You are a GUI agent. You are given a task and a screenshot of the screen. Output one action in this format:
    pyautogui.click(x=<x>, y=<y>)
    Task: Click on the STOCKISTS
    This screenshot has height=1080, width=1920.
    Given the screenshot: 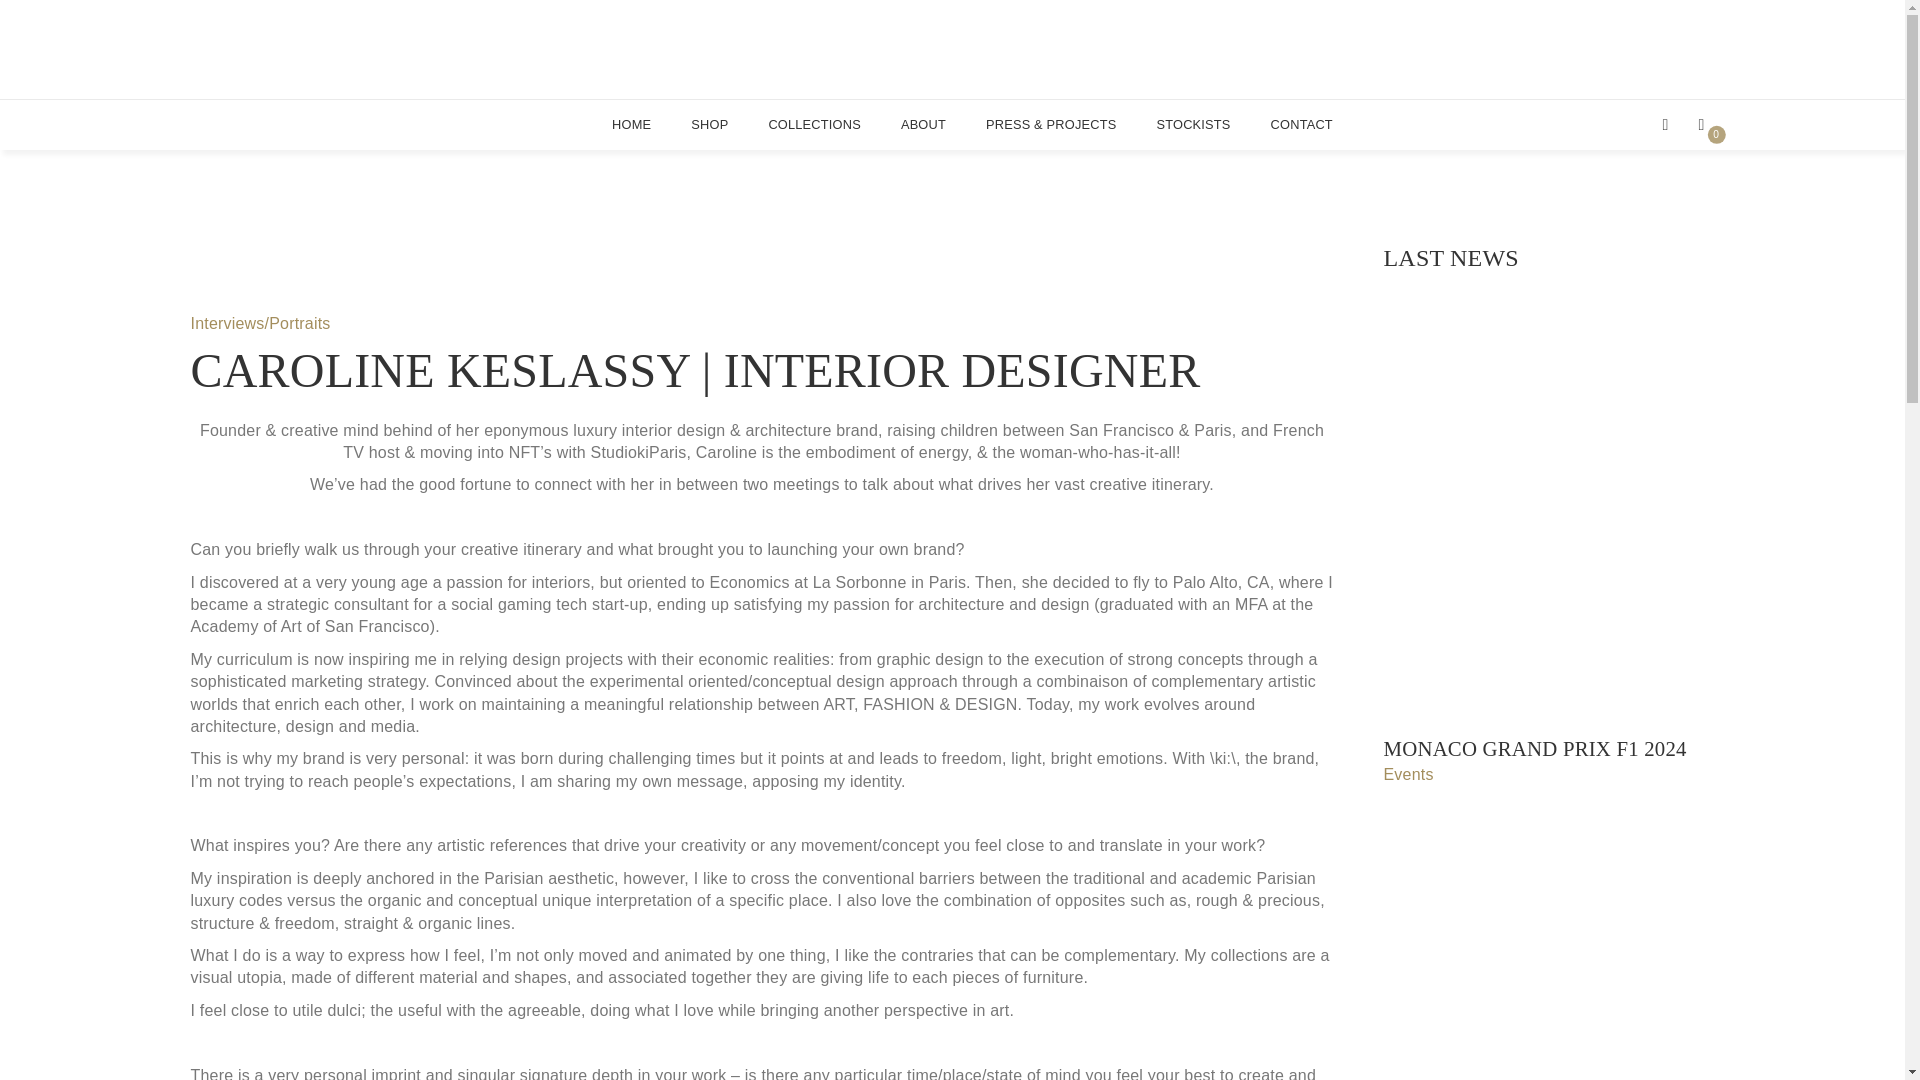 What is the action you would take?
    pyautogui.click(x=709, y=124)
    